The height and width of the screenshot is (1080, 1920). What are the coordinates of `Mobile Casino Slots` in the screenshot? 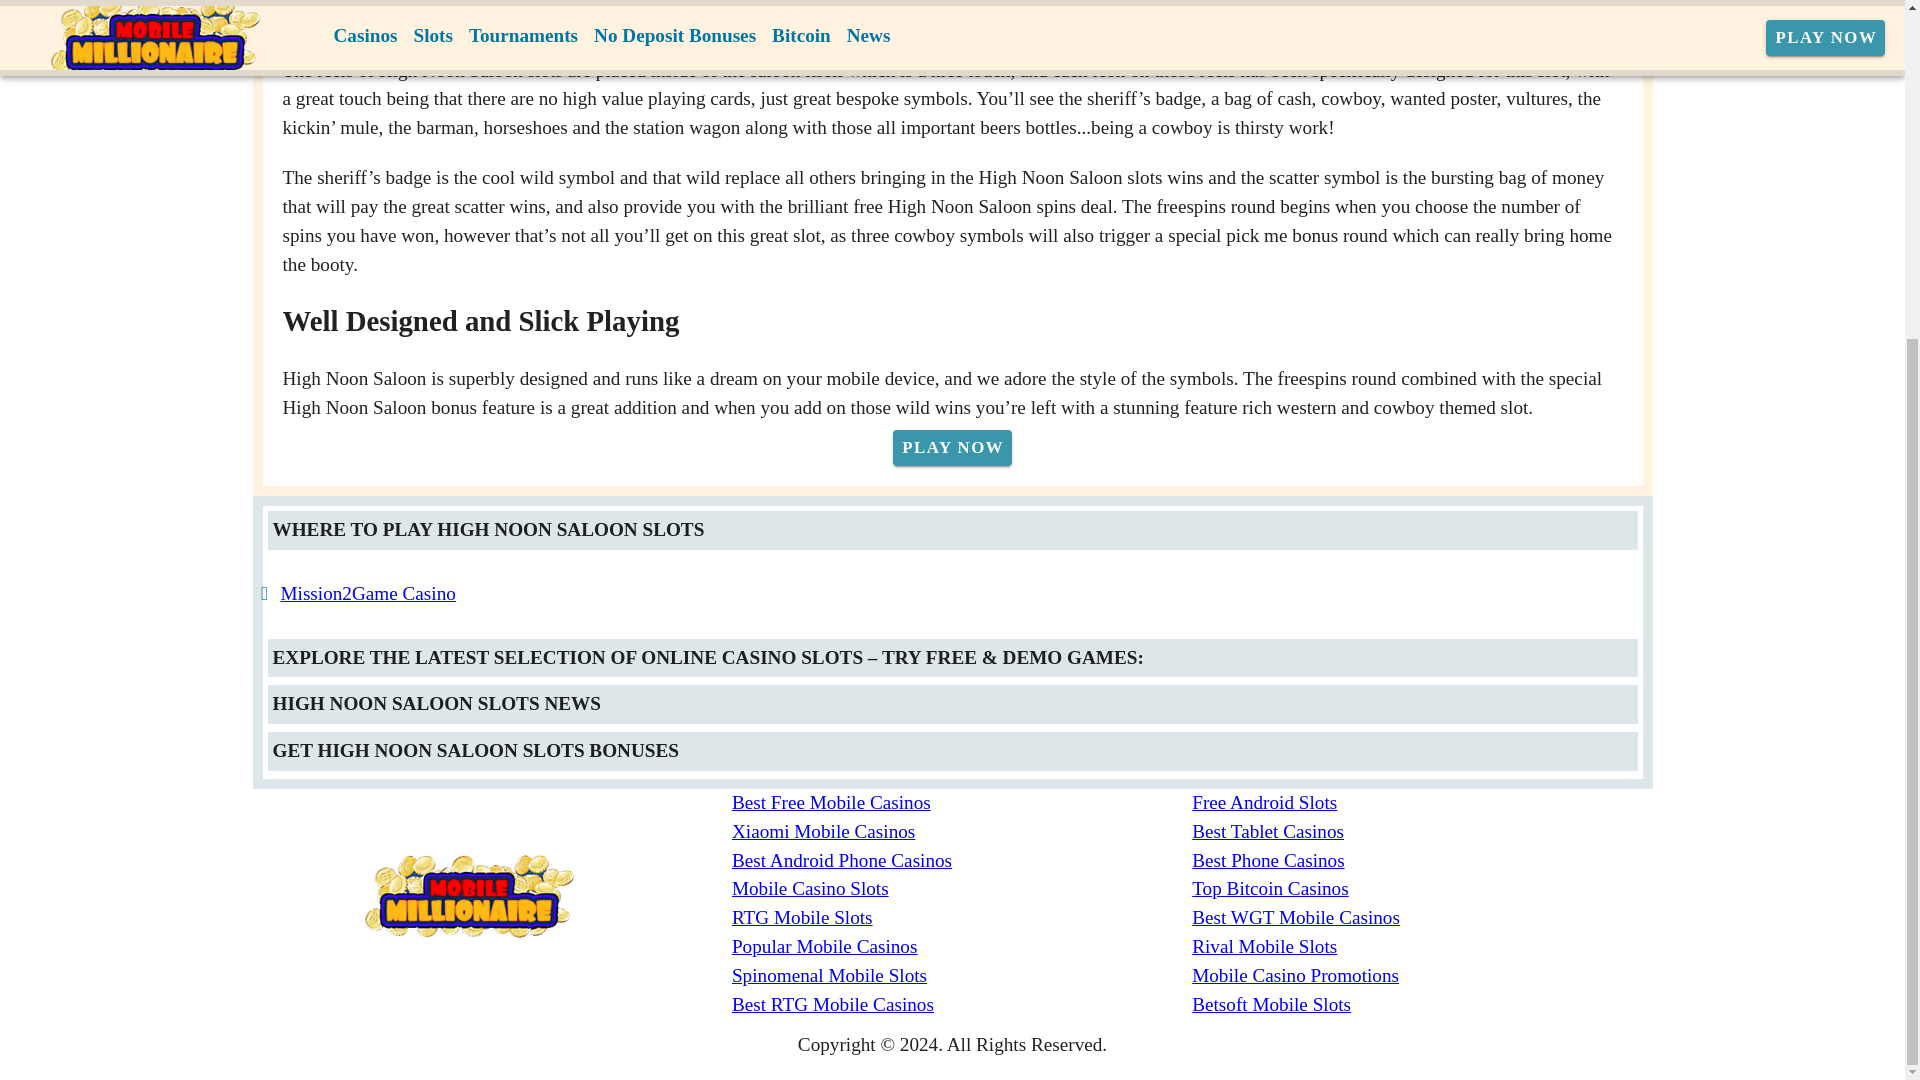 It's located at (962, 888).